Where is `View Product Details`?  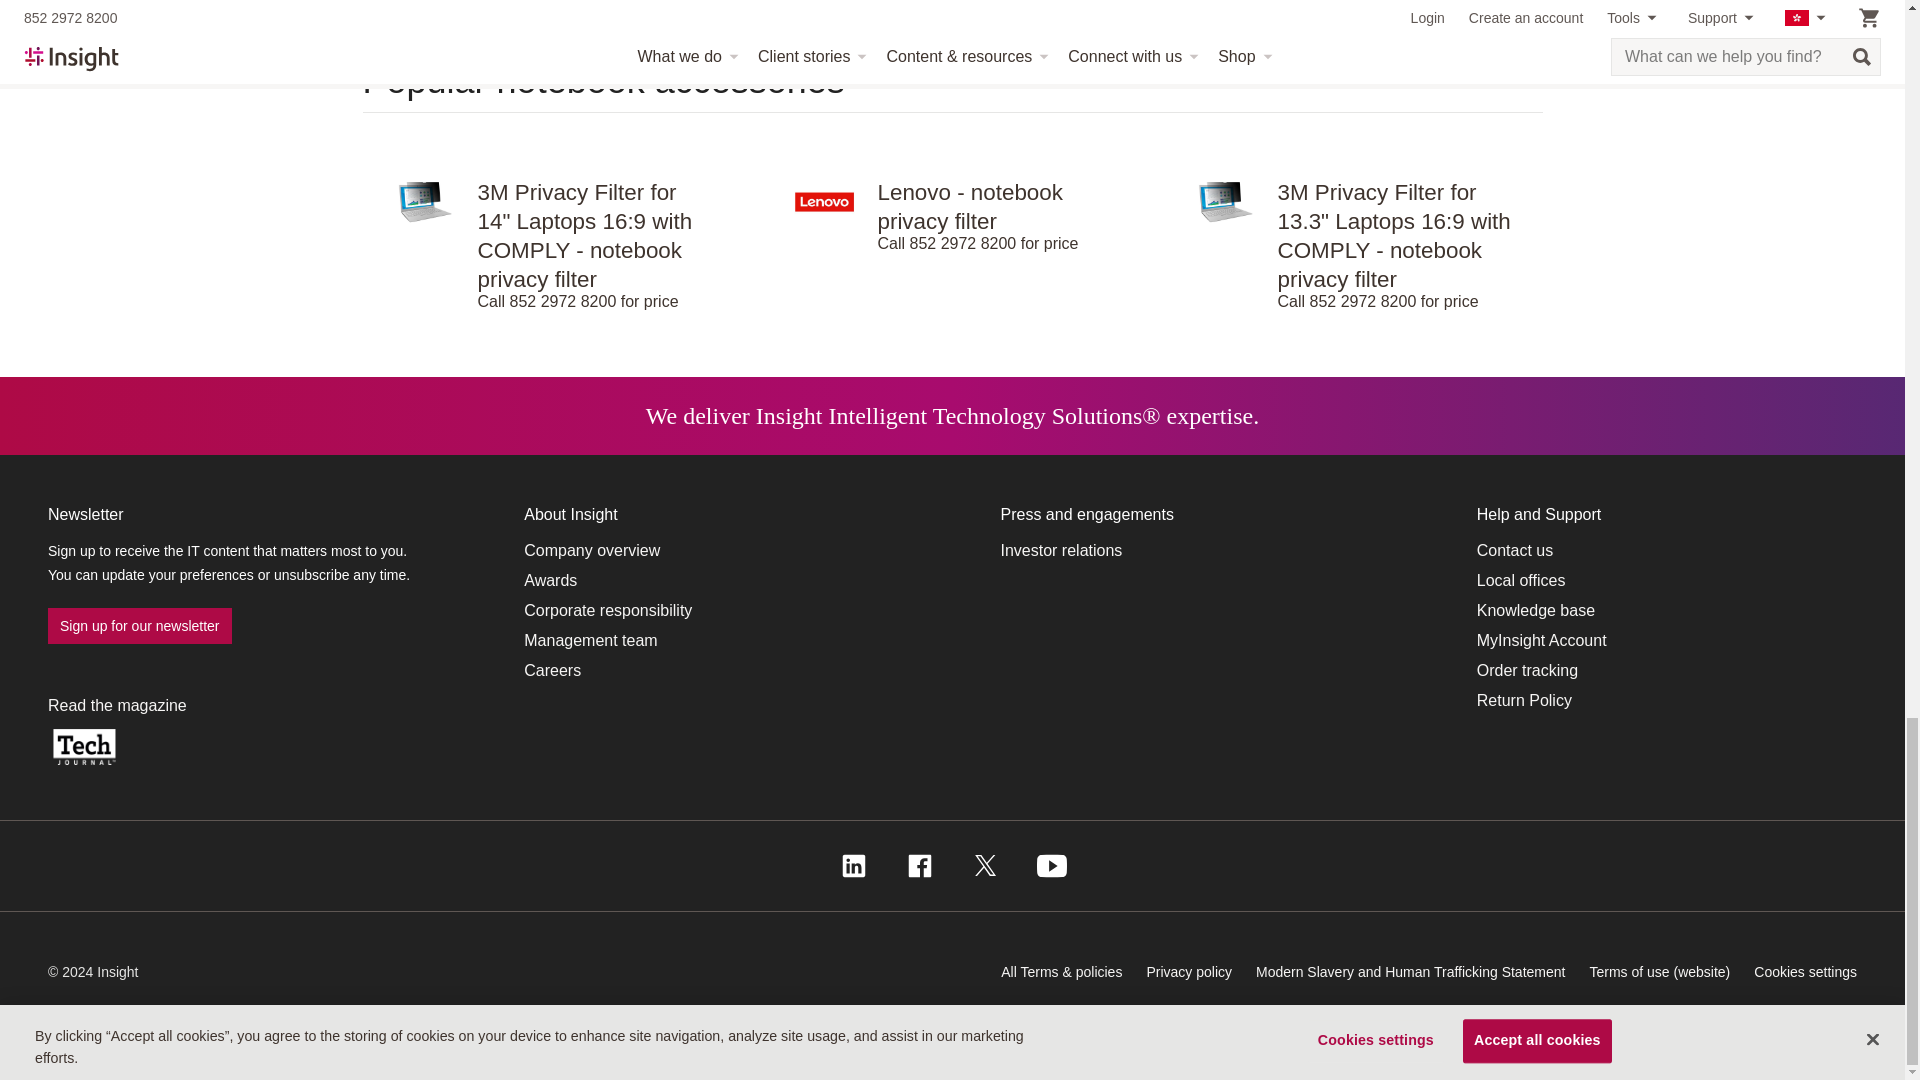
View Product Details is located at coordinates (951, 166).